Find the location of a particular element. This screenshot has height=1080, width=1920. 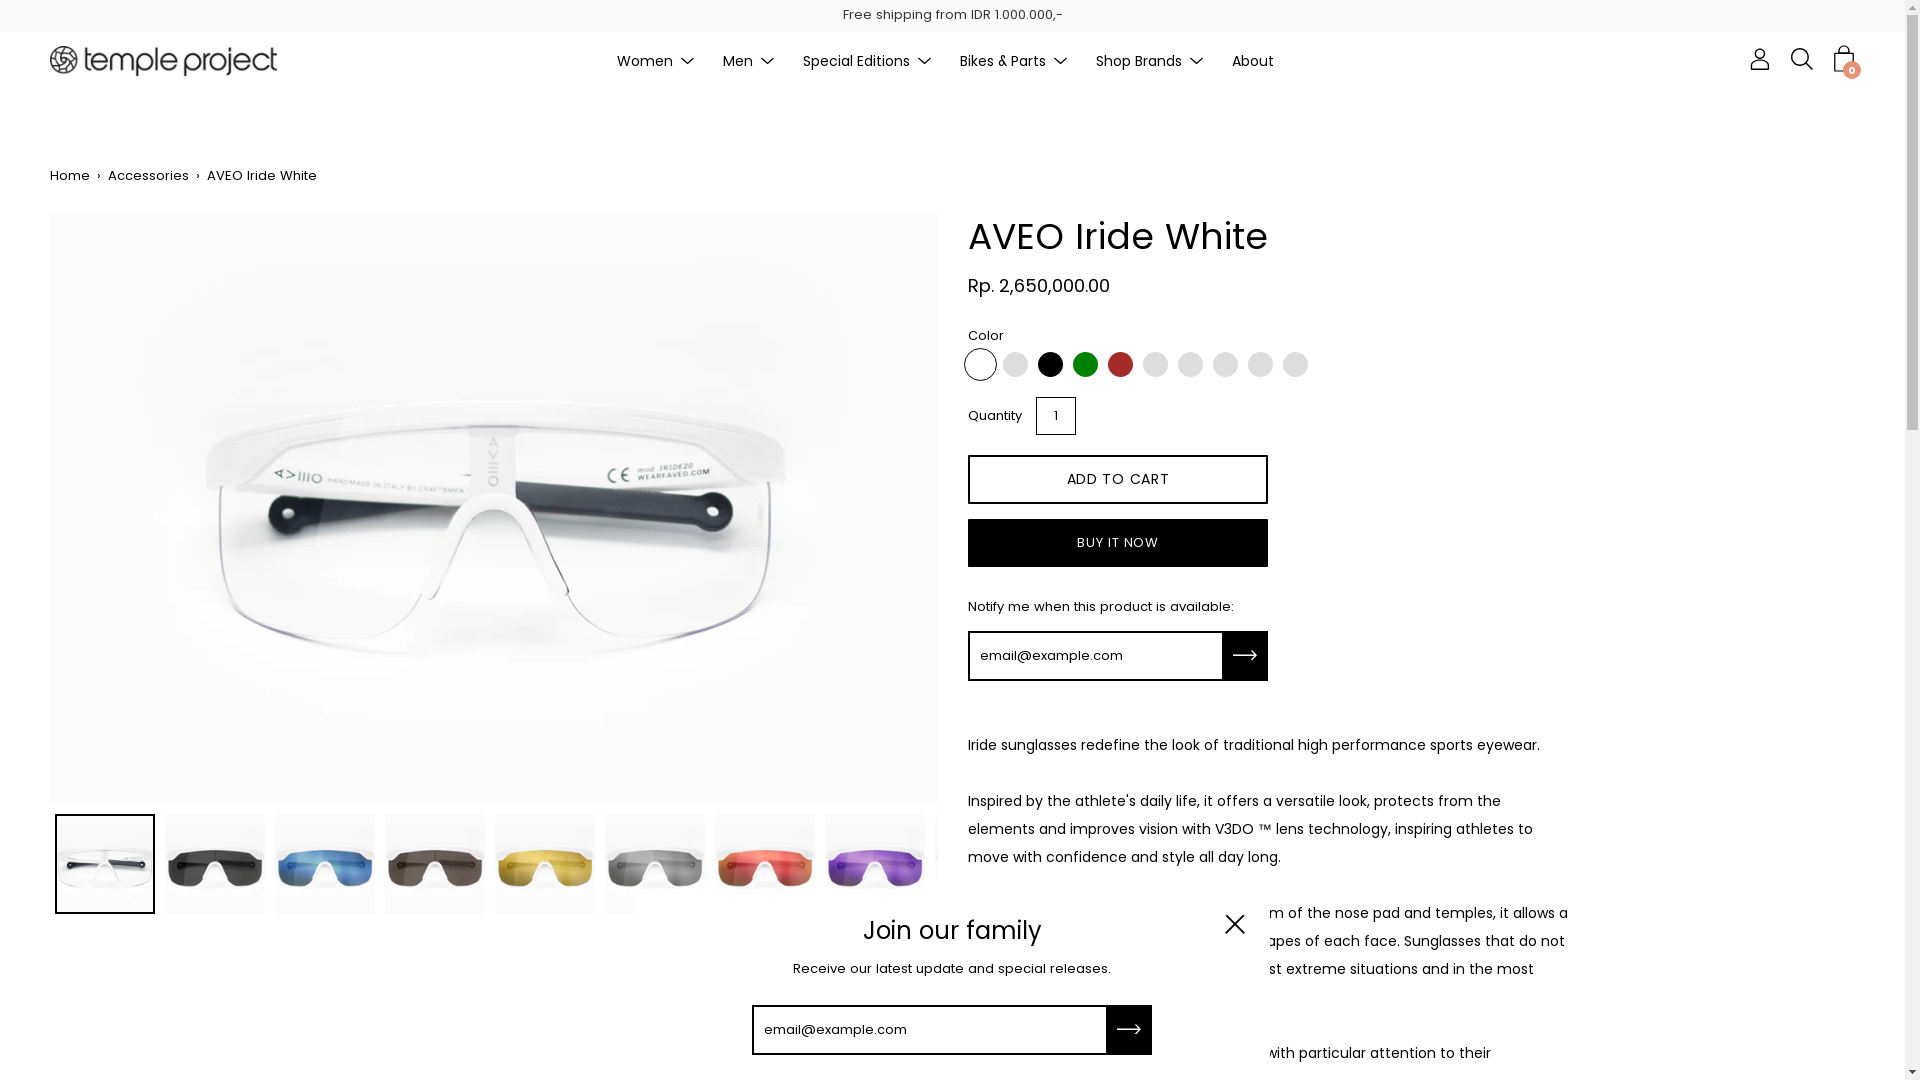

Show submenu is located at coordinates (767, 61).